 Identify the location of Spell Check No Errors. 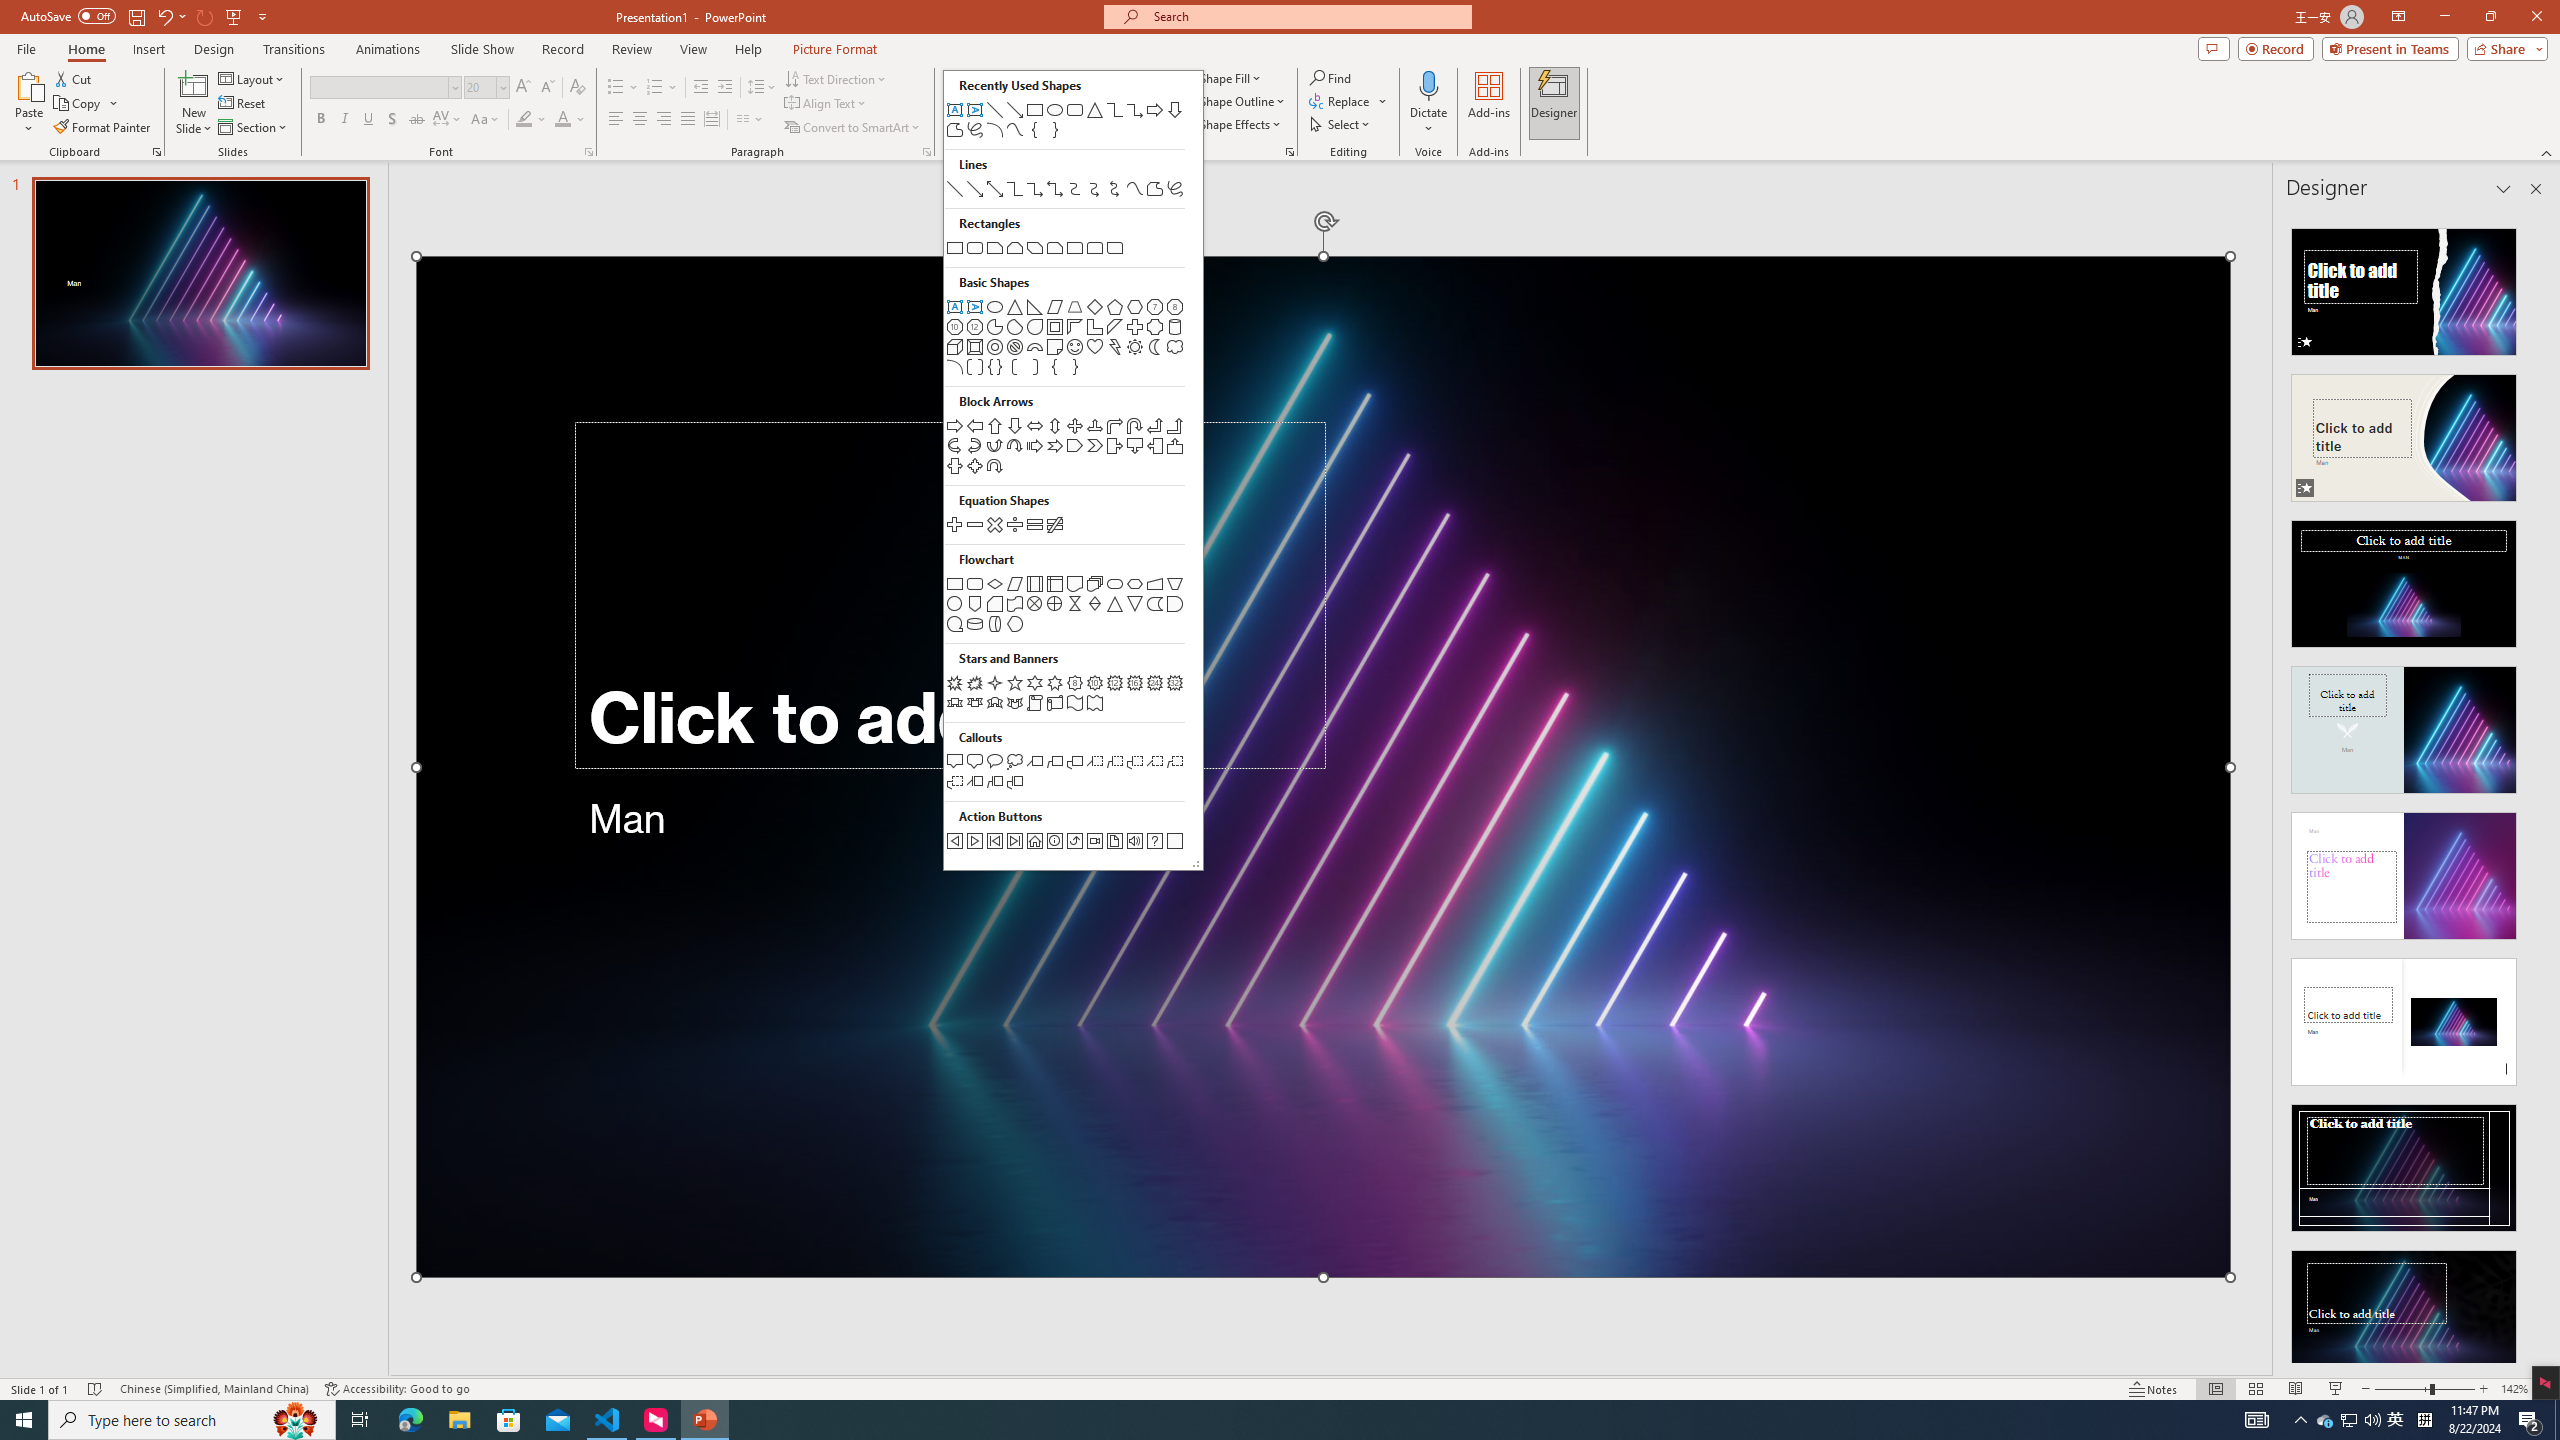
(96, 1389).